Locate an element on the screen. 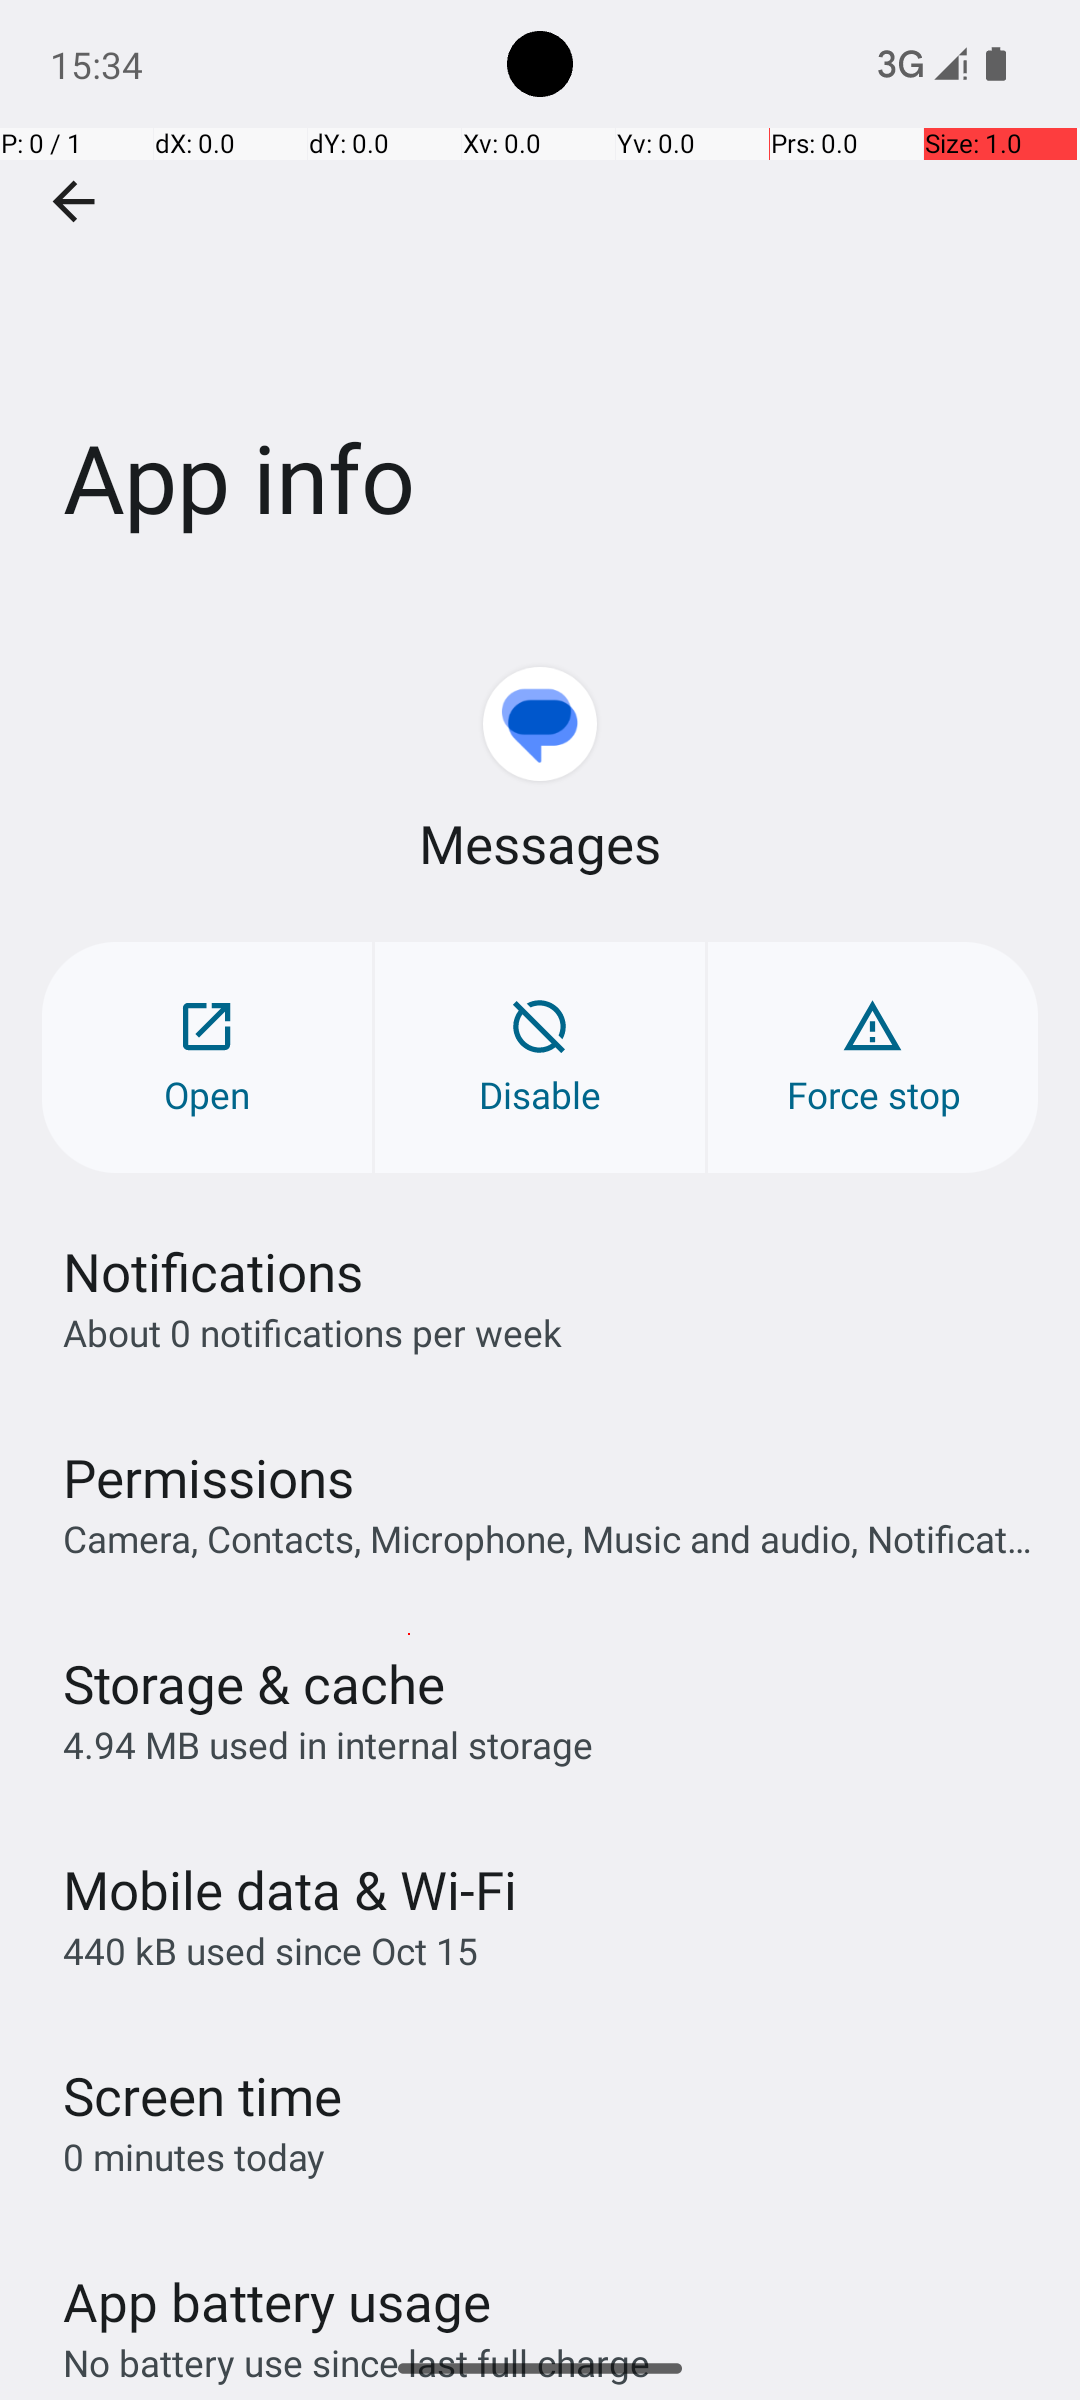  Open is located at coordinates (207, 1058).